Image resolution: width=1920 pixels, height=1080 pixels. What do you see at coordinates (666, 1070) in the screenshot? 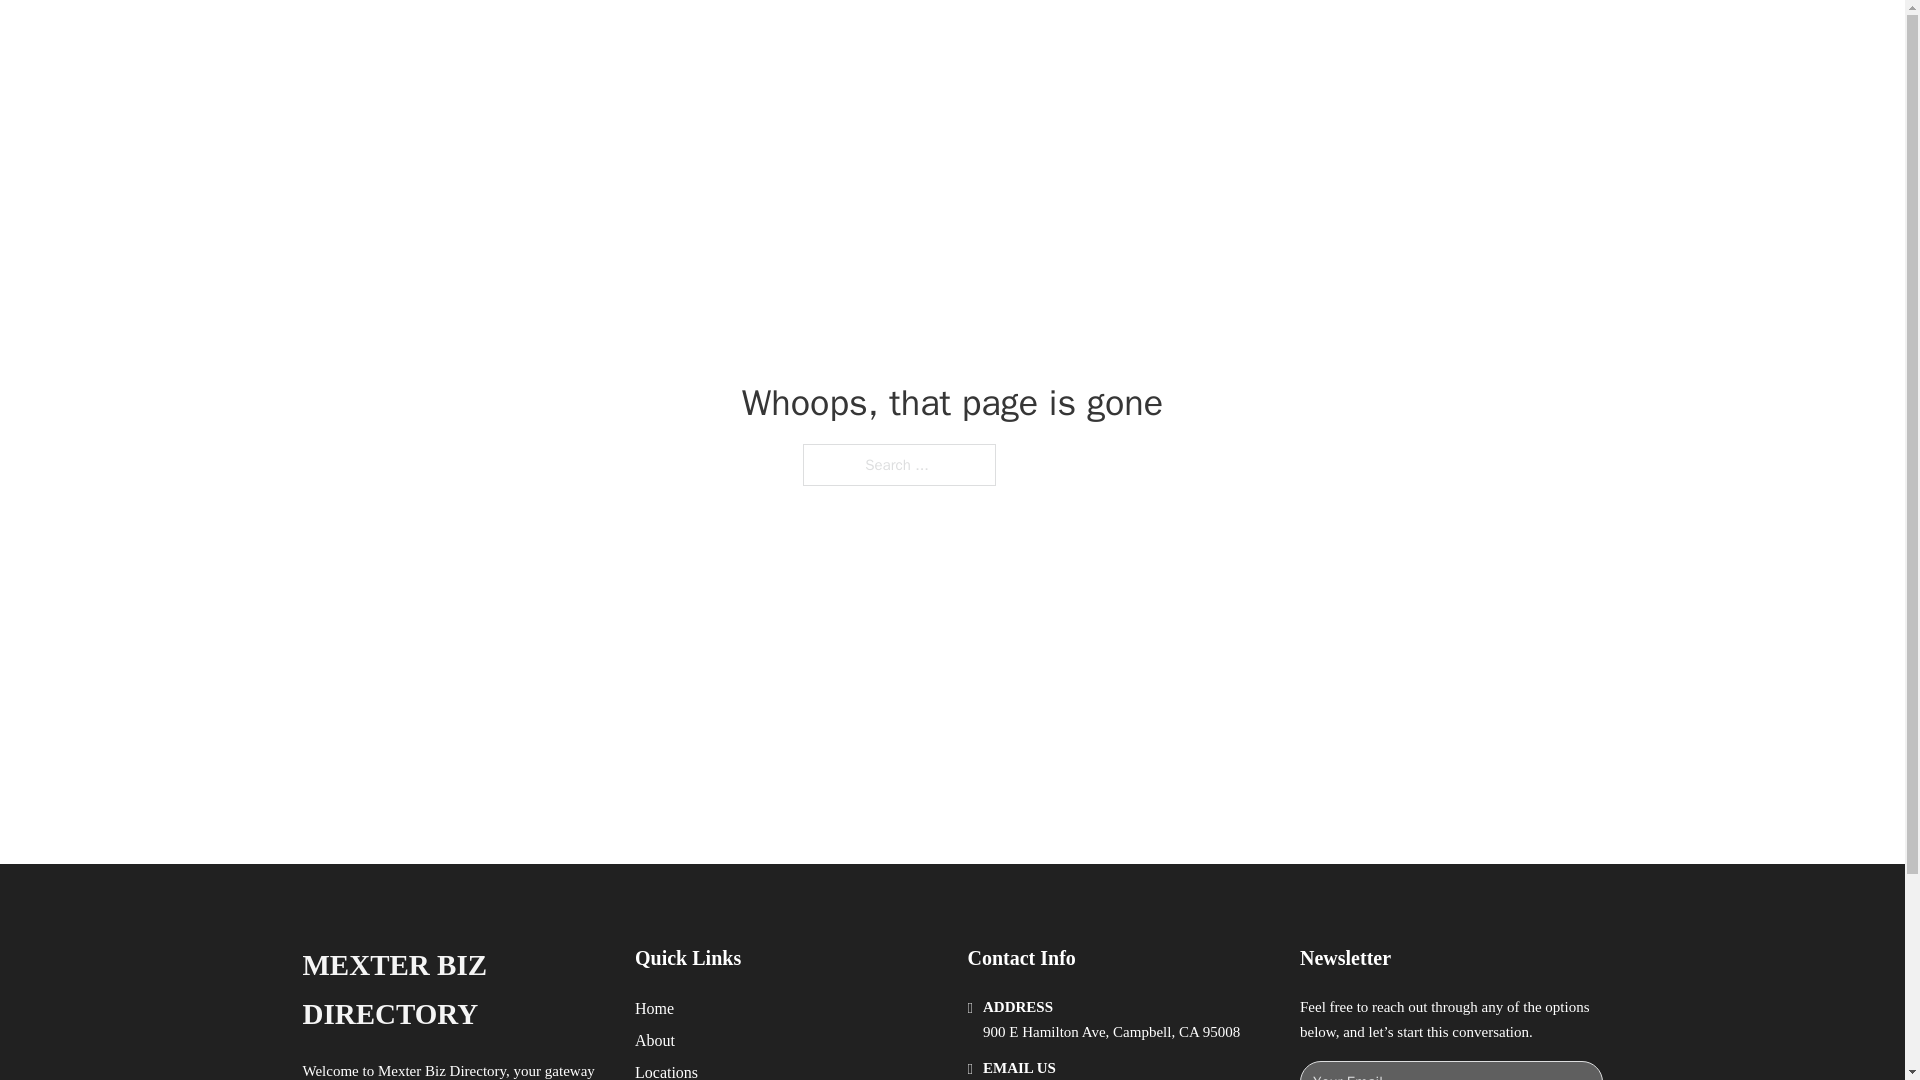
I see `Locations` at bounding box center [666, 1070].